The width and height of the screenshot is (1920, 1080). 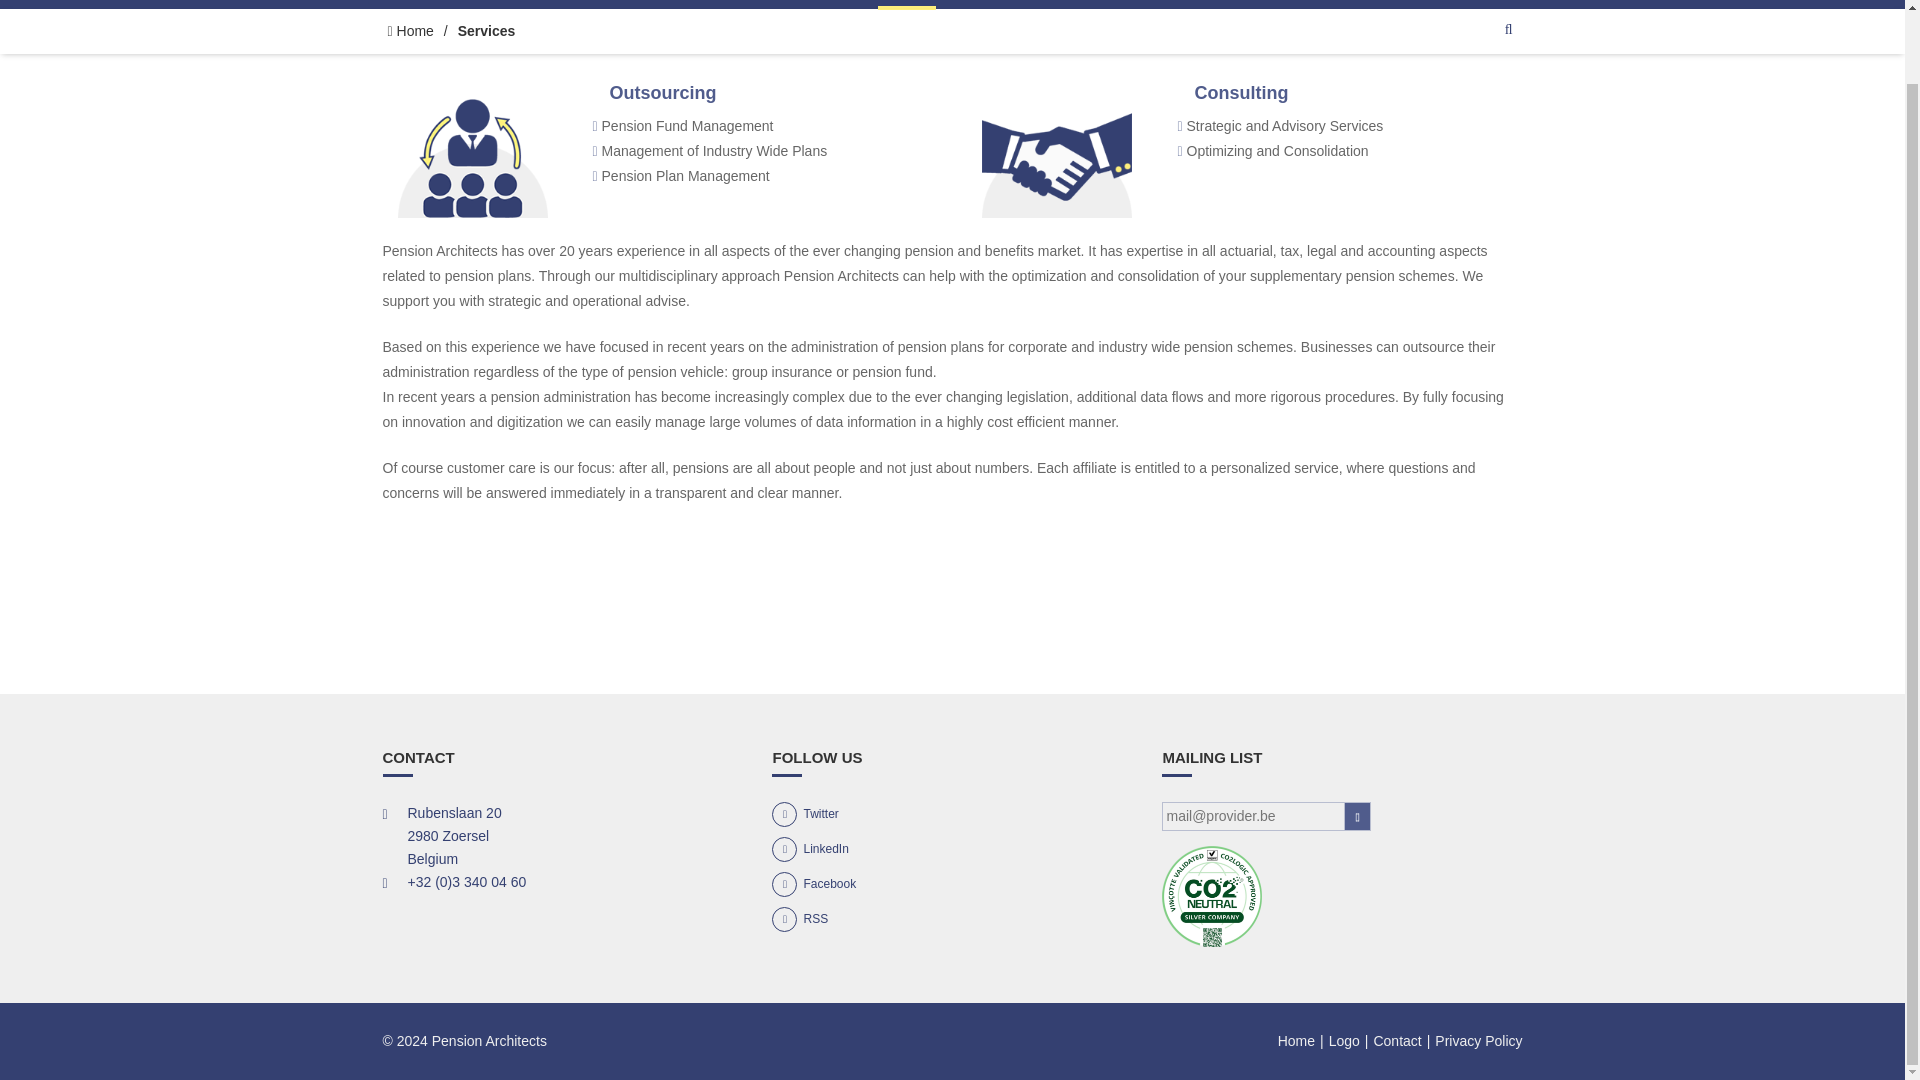 What do you see at coordinates (810, 849) in the screenshot?
I see `LinkedIn` at bounding box center [810, 849].